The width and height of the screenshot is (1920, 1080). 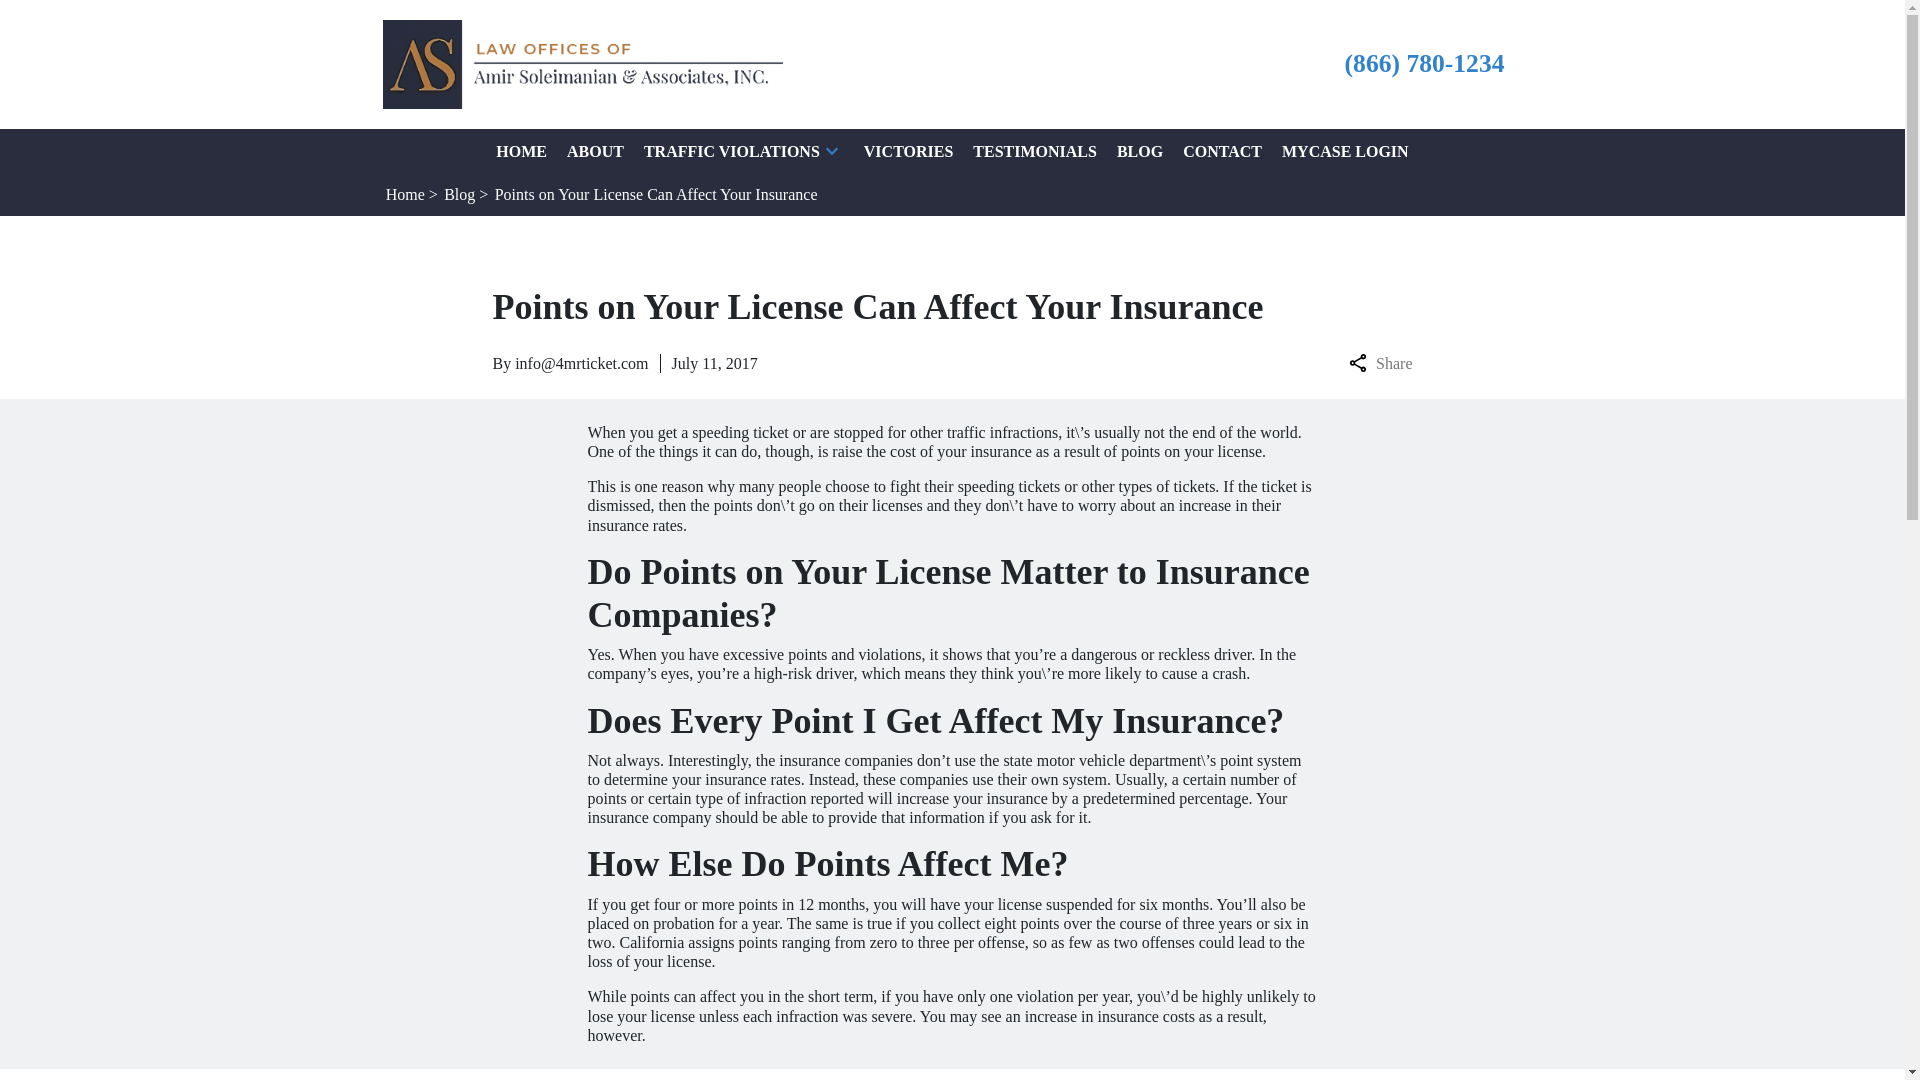 I want to click on Share, so click(x=1380, y=363).